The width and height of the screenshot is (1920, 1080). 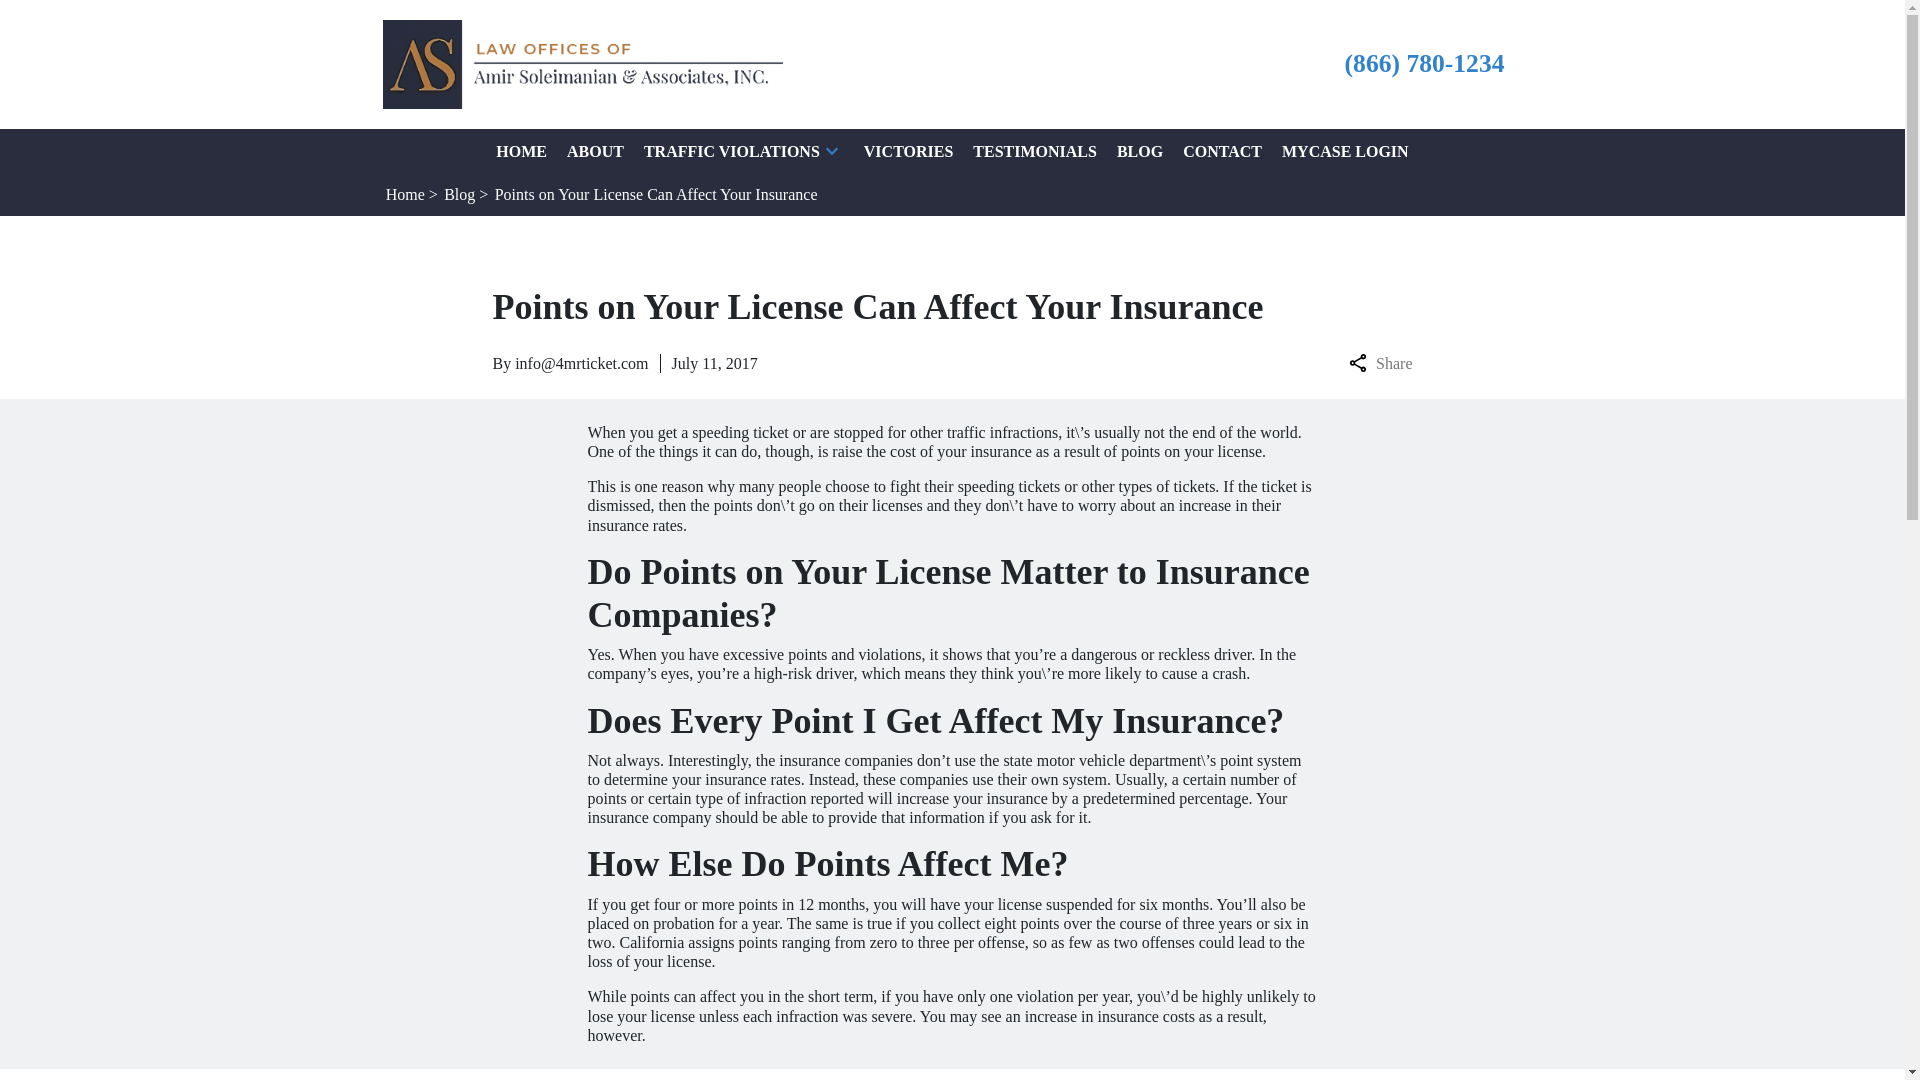 I want to click on Share, so click(x=1380, y=363).